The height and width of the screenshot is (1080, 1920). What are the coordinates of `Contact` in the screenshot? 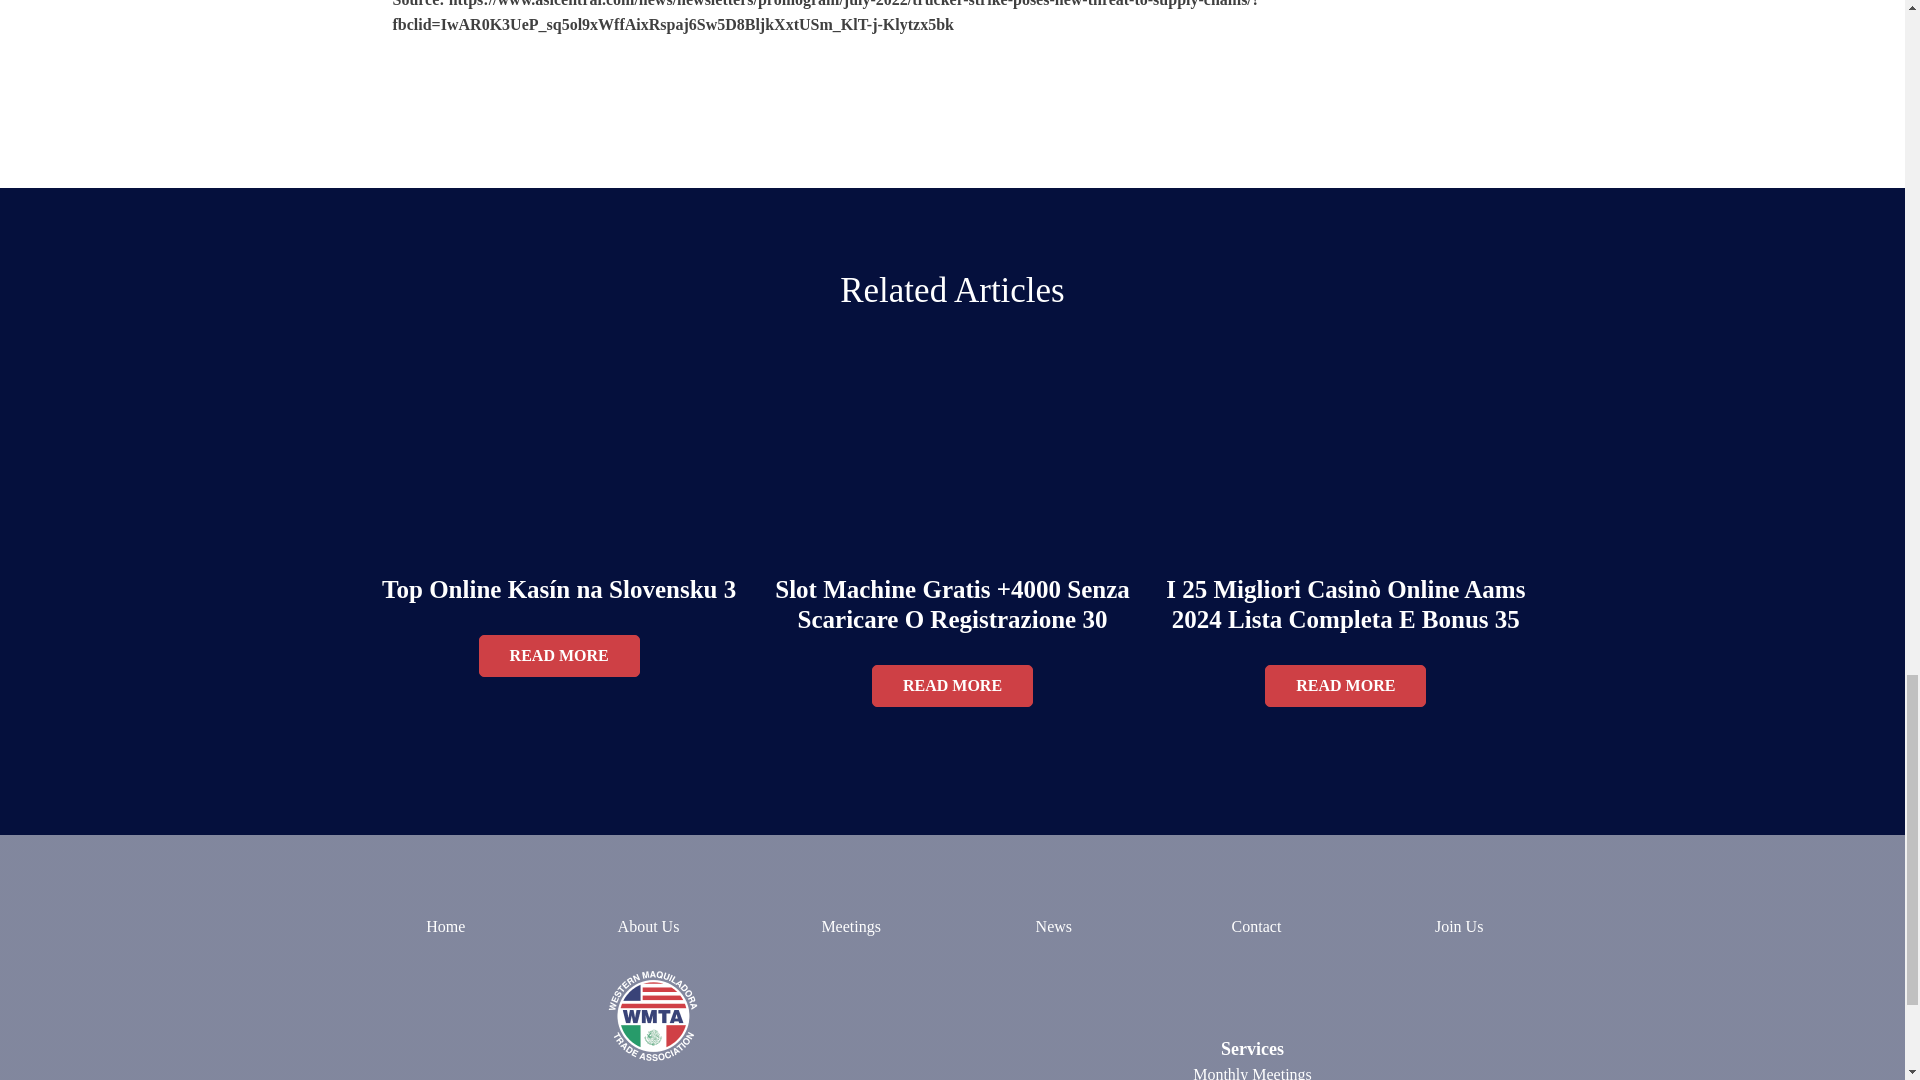 It's located at (1256, 927).